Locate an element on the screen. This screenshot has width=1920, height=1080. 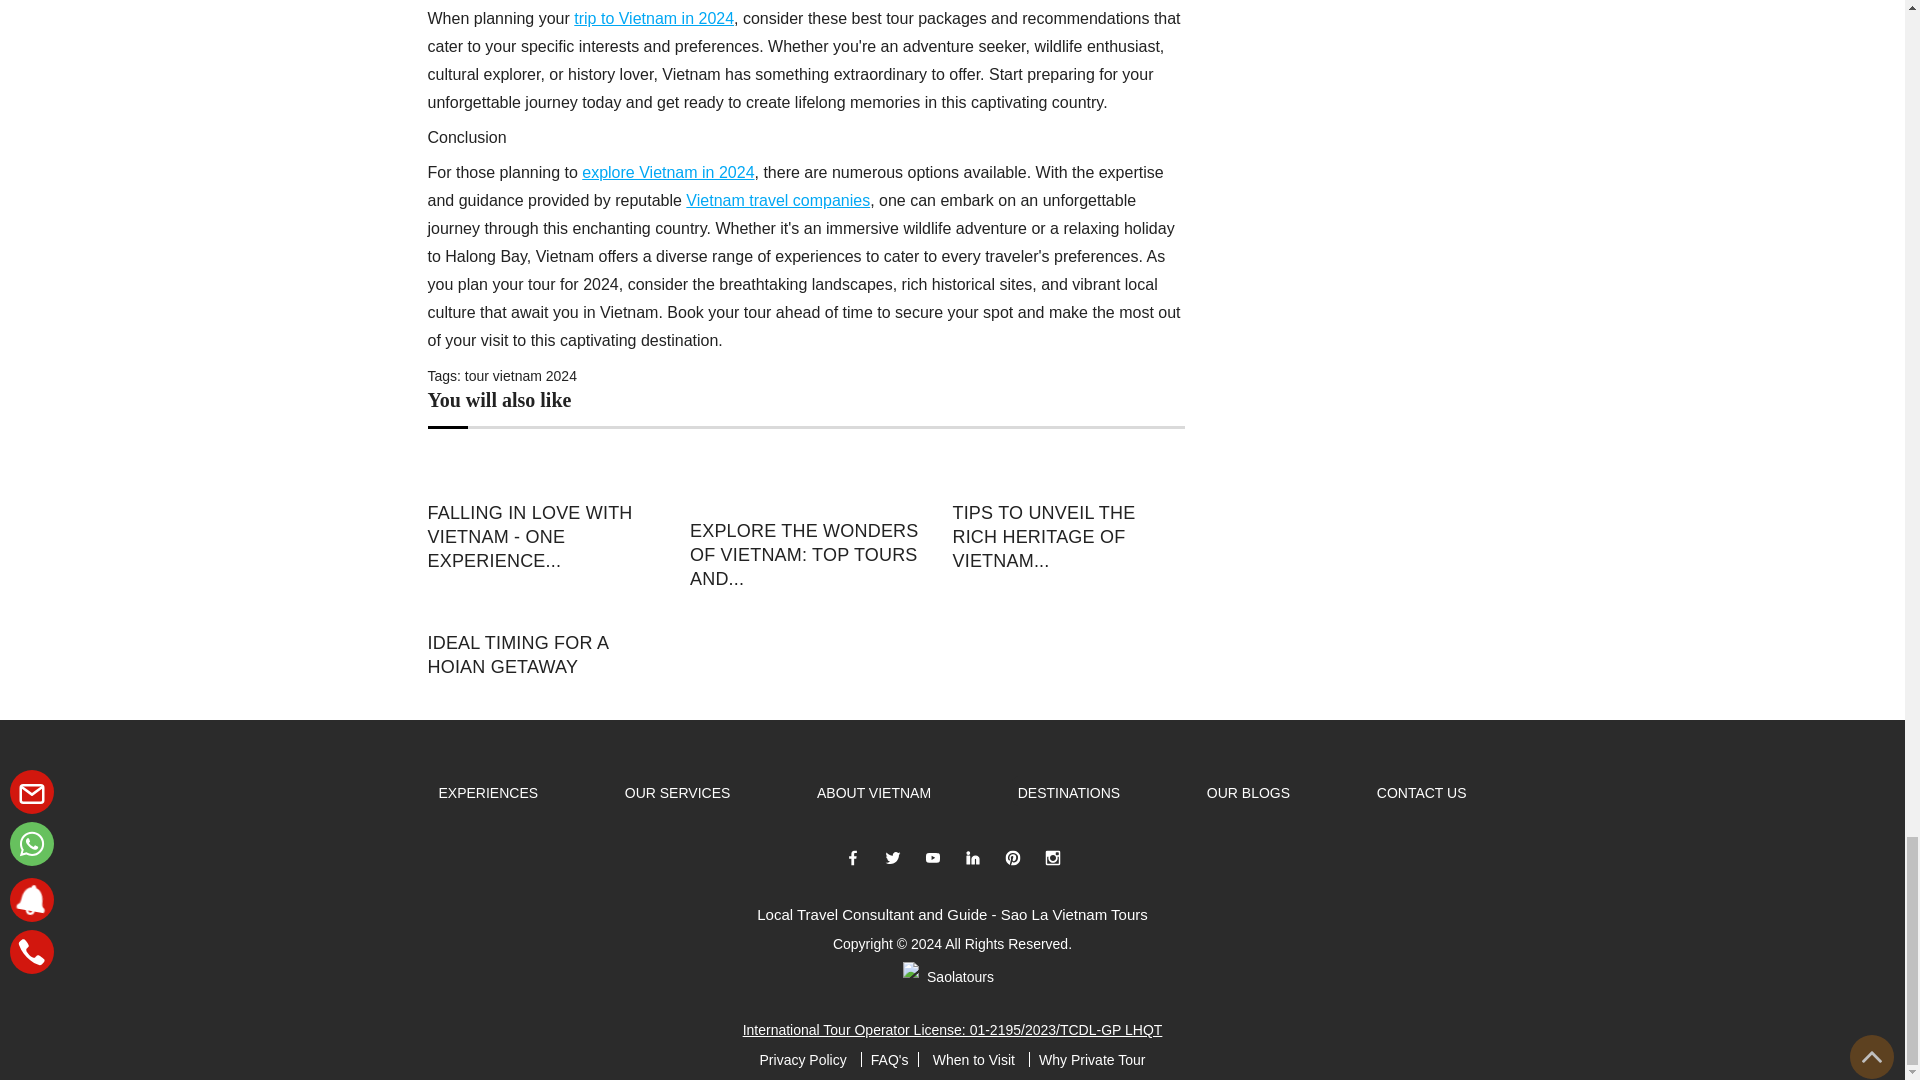
Falling in Love with Vietnam - One Experience at a Time is located at coordinates (544, 472).